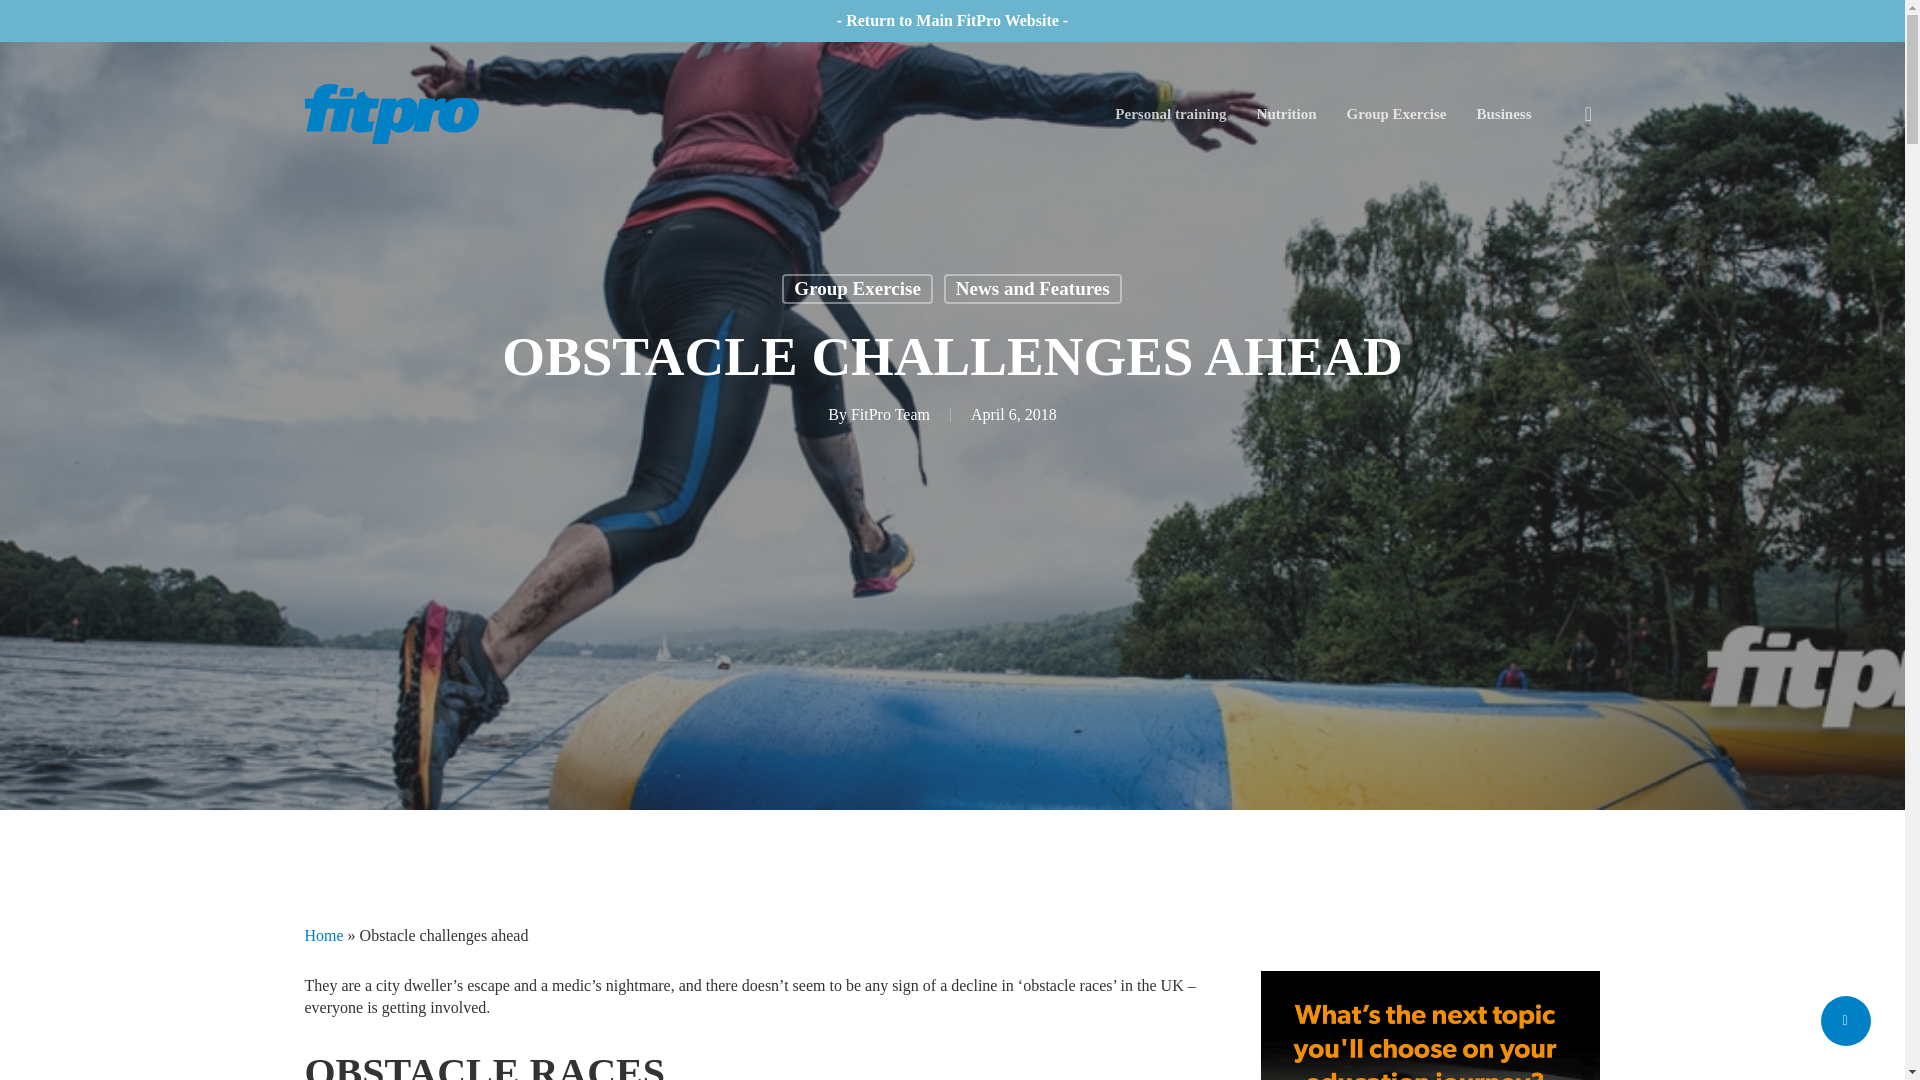 Image resolution: width=1920 pixels, height=1080 pixels. Describe the element at coordinates (952, 20) in the screenshot. I see `- Return to Main FitPro Website -` at that location.